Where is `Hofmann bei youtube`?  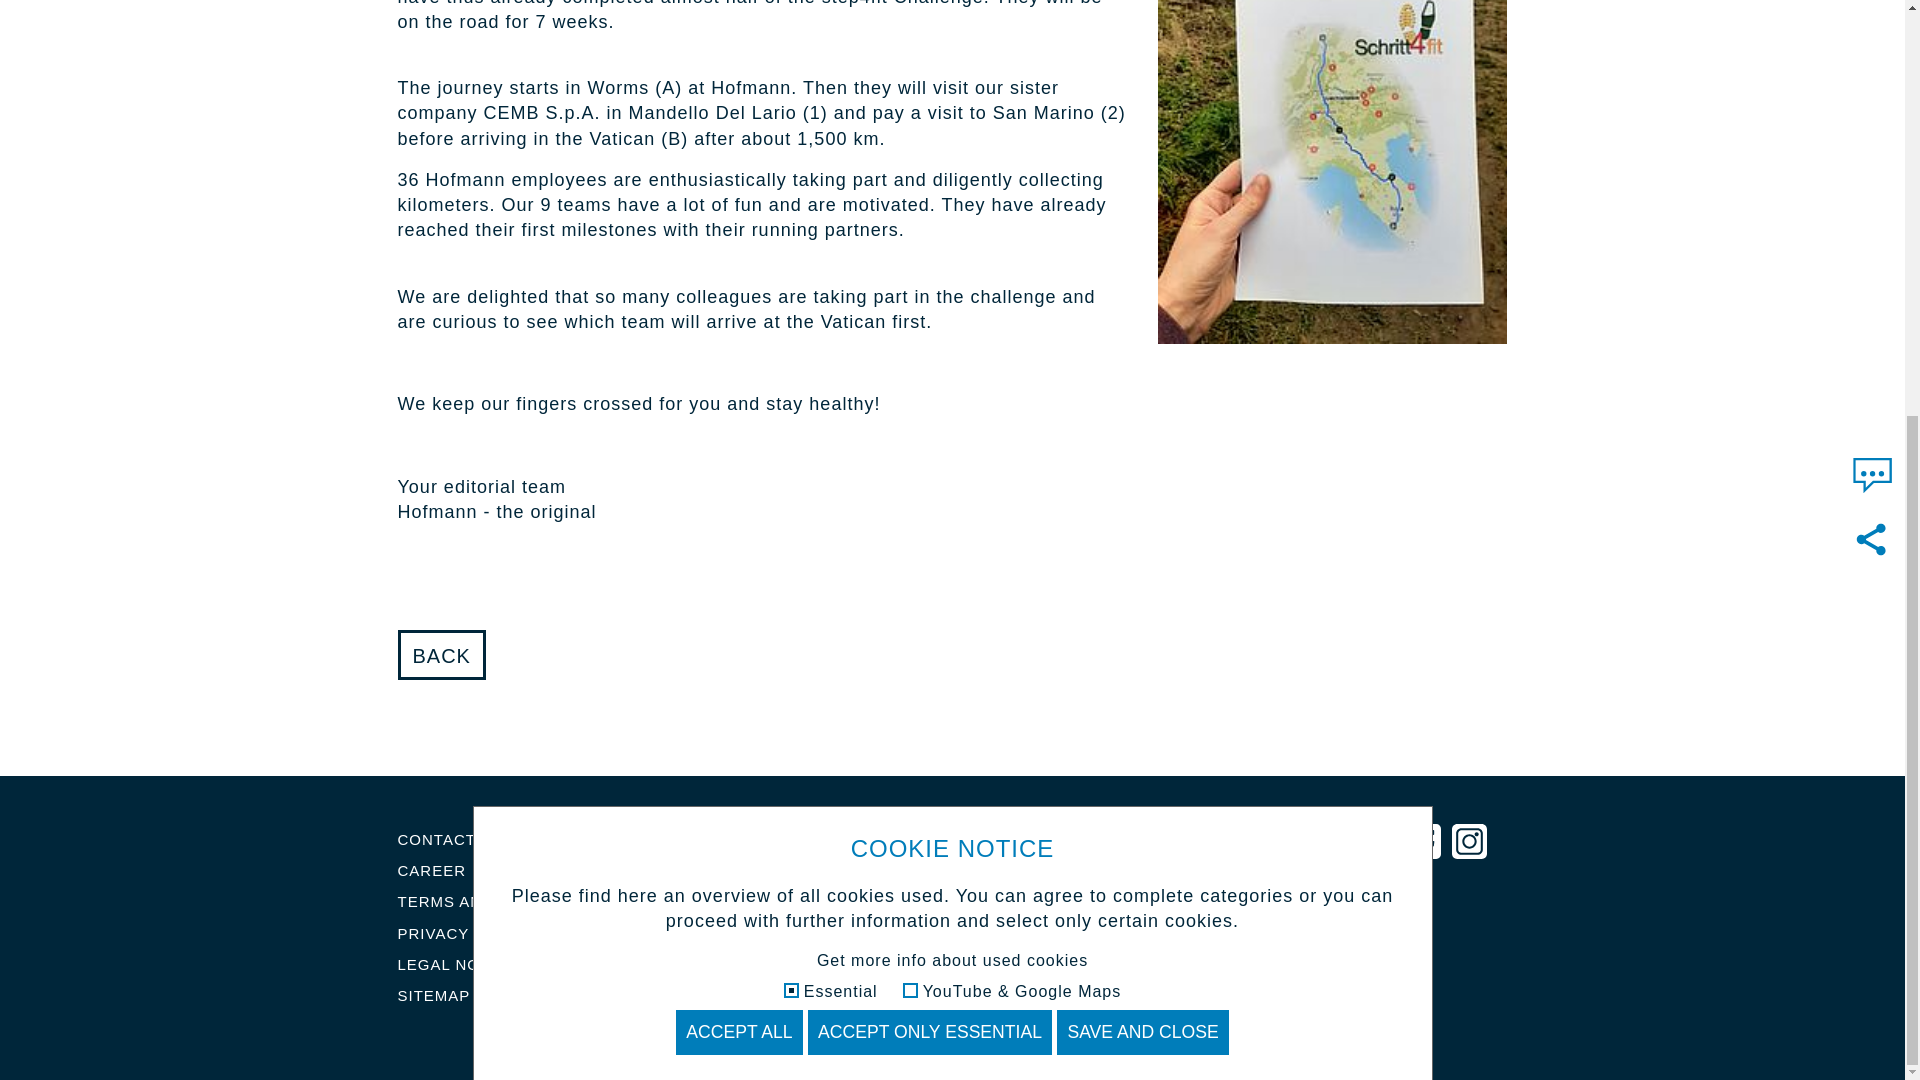
Hofmann bei youtube is located at coordinates (1326, 842).